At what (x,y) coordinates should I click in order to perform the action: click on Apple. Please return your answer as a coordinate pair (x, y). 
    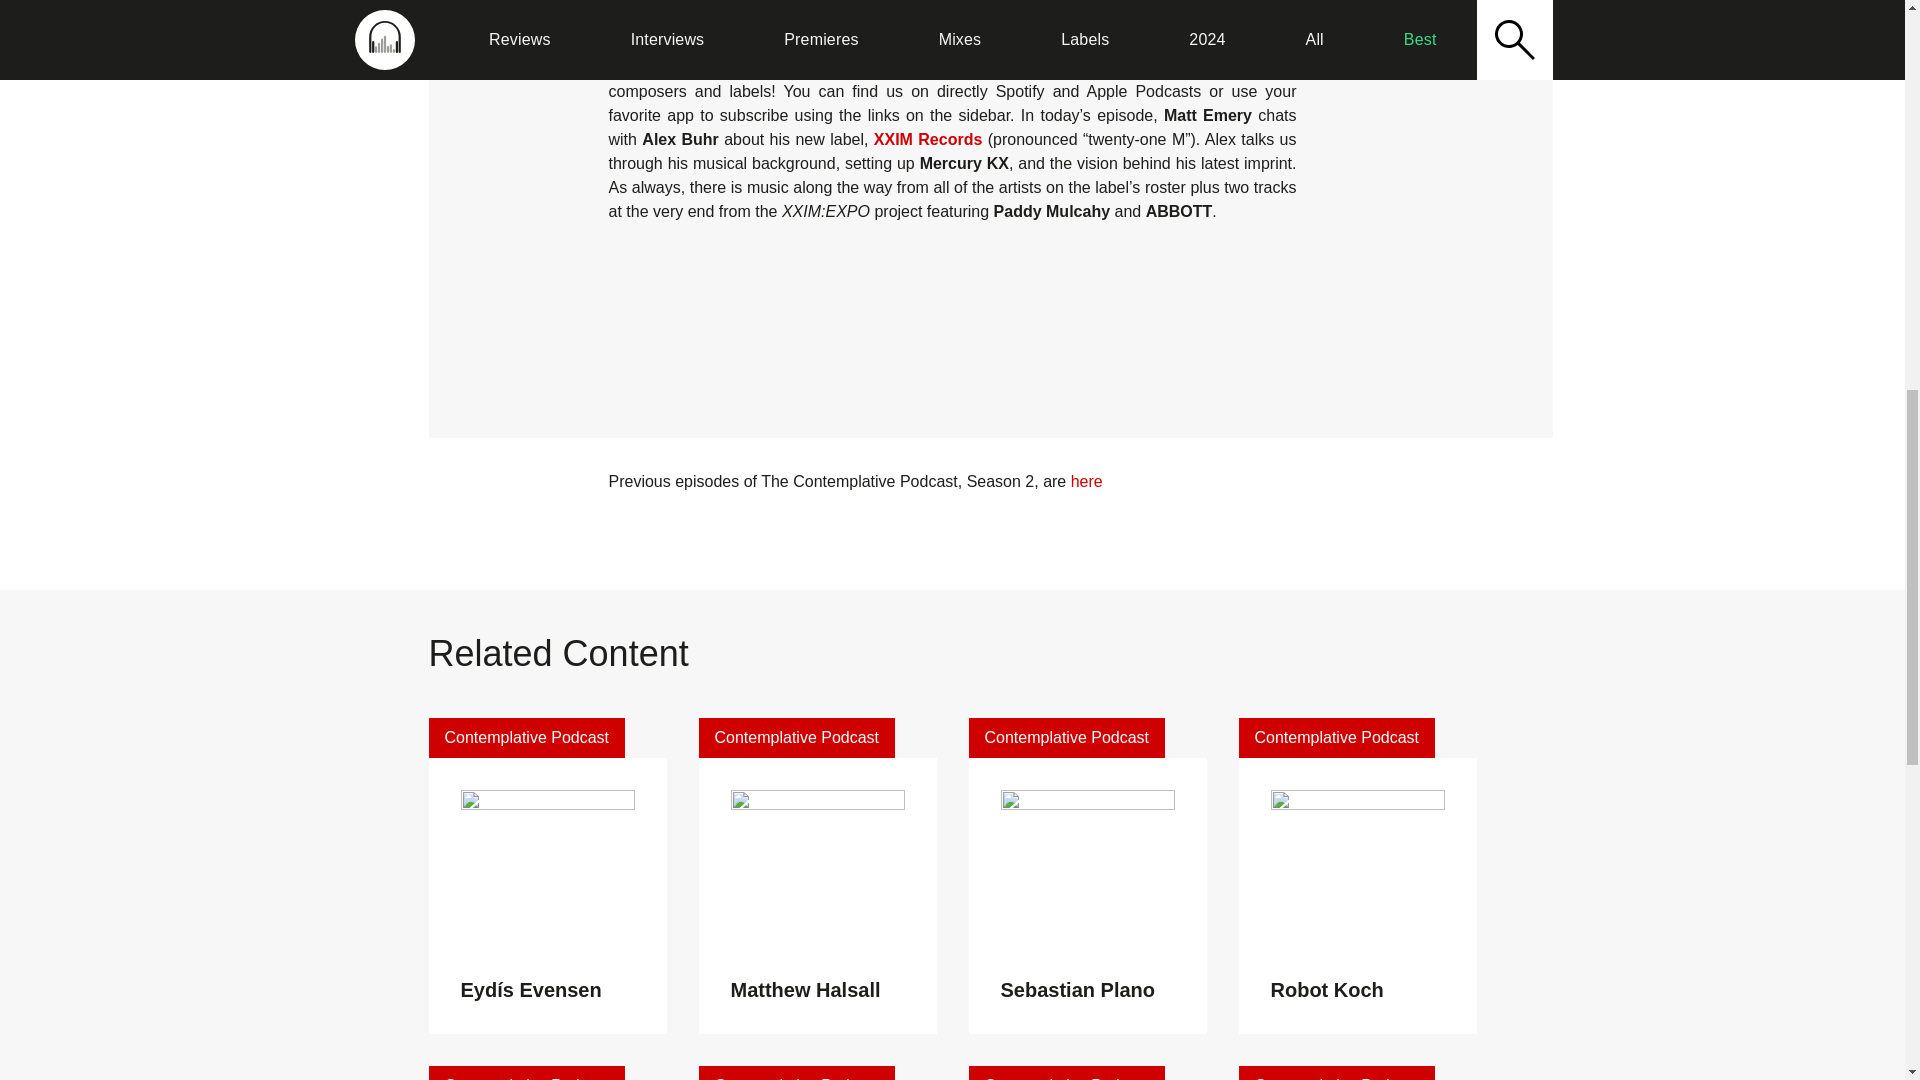
    Looking at the image, I should click on (1129, 16).